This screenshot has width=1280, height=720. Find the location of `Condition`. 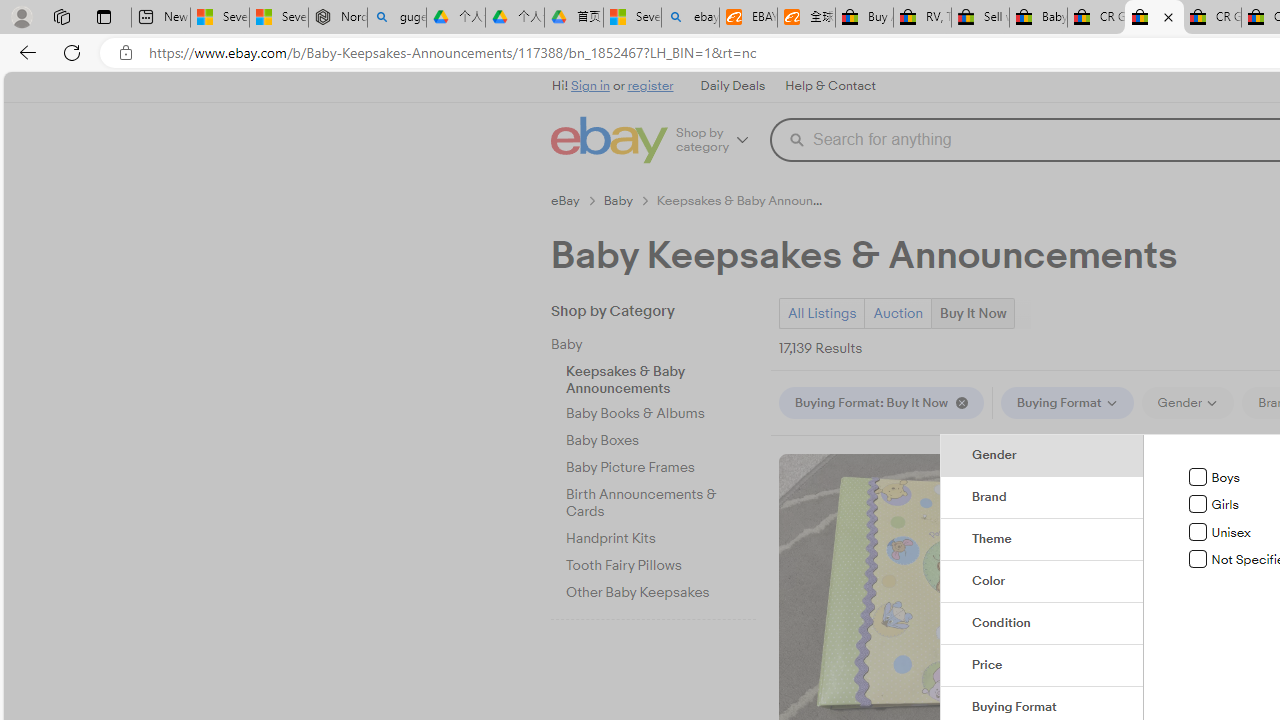

Condition is located at coordinates (1042, 624).